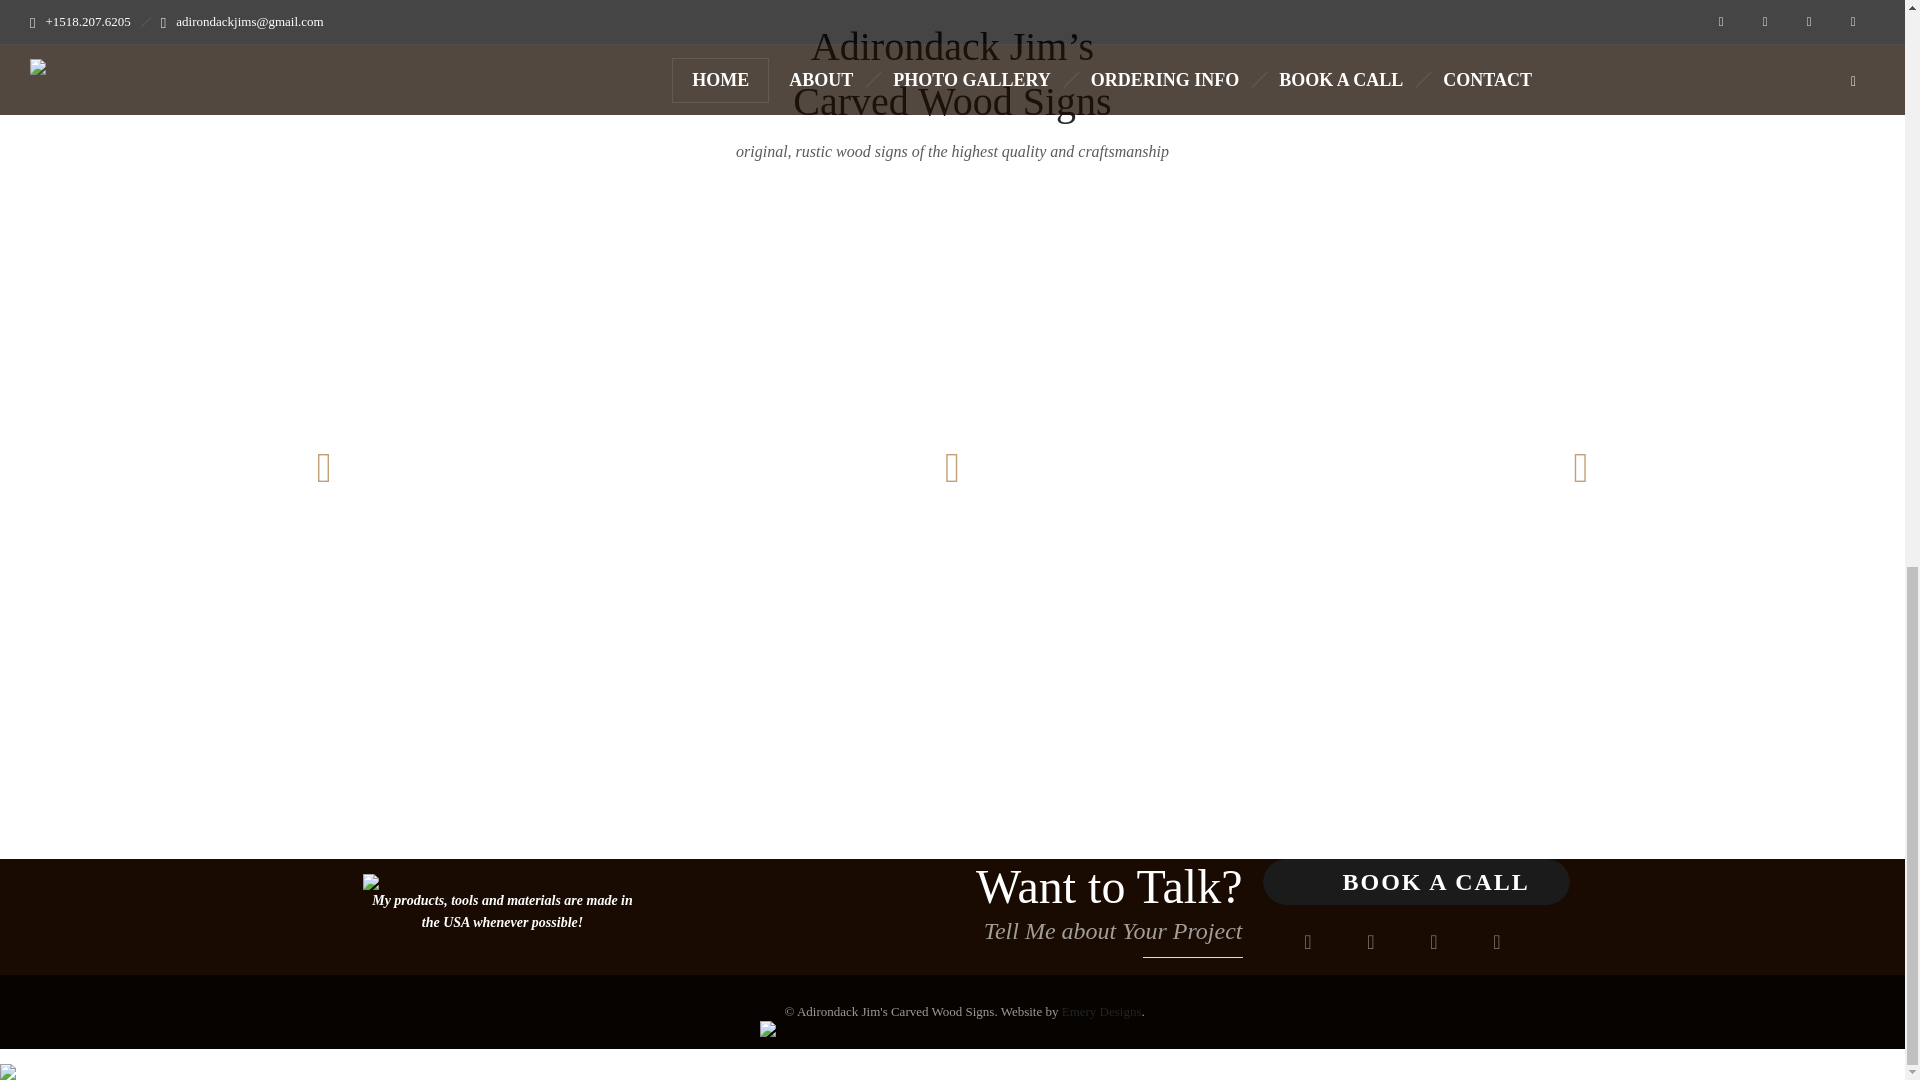 The width and height of the screenshot is (1920, 1080). What do you see at coordinates (1102, 1012) in the screenshot?
I see `Emery Designs` at bounding box center [1102, 1012].